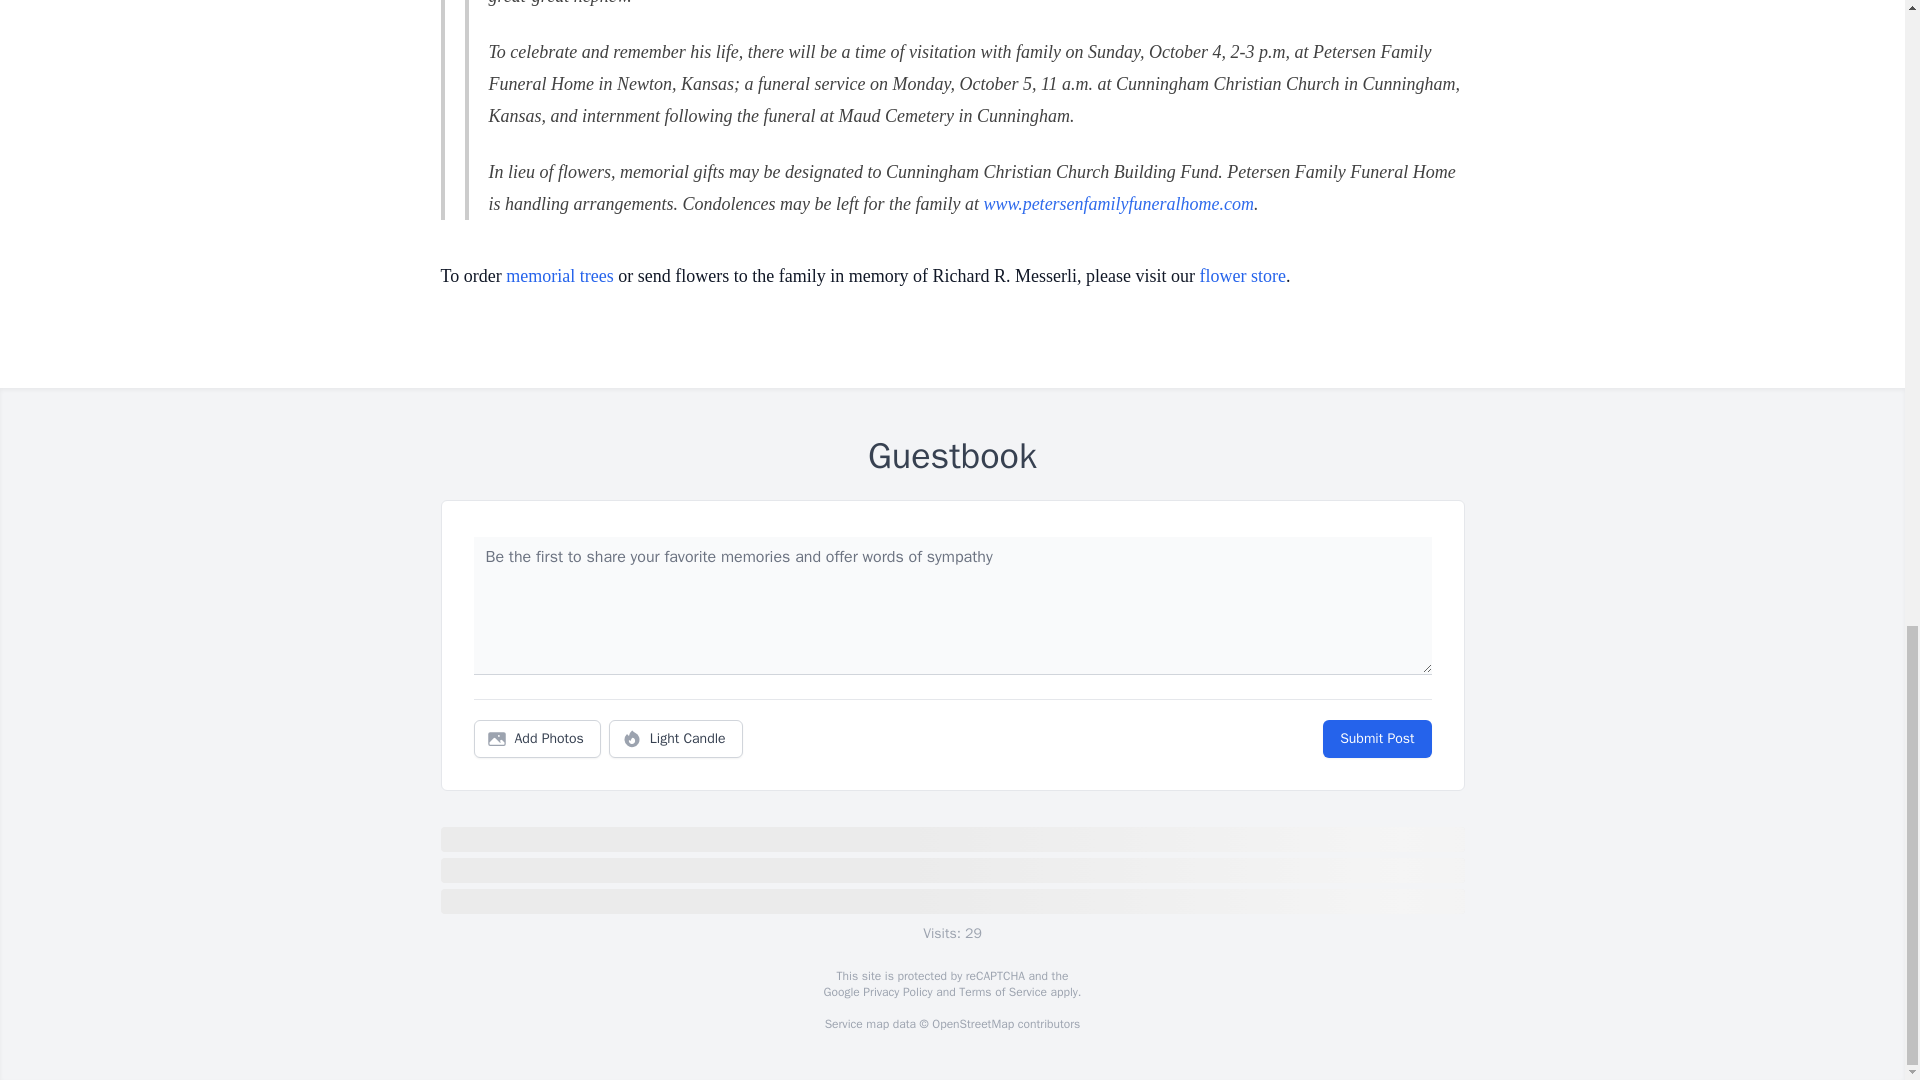  What do you see at coordinates (1002, 992) in the screenshot?
I see `Terms of Service` at bounding box center [1002, 992].